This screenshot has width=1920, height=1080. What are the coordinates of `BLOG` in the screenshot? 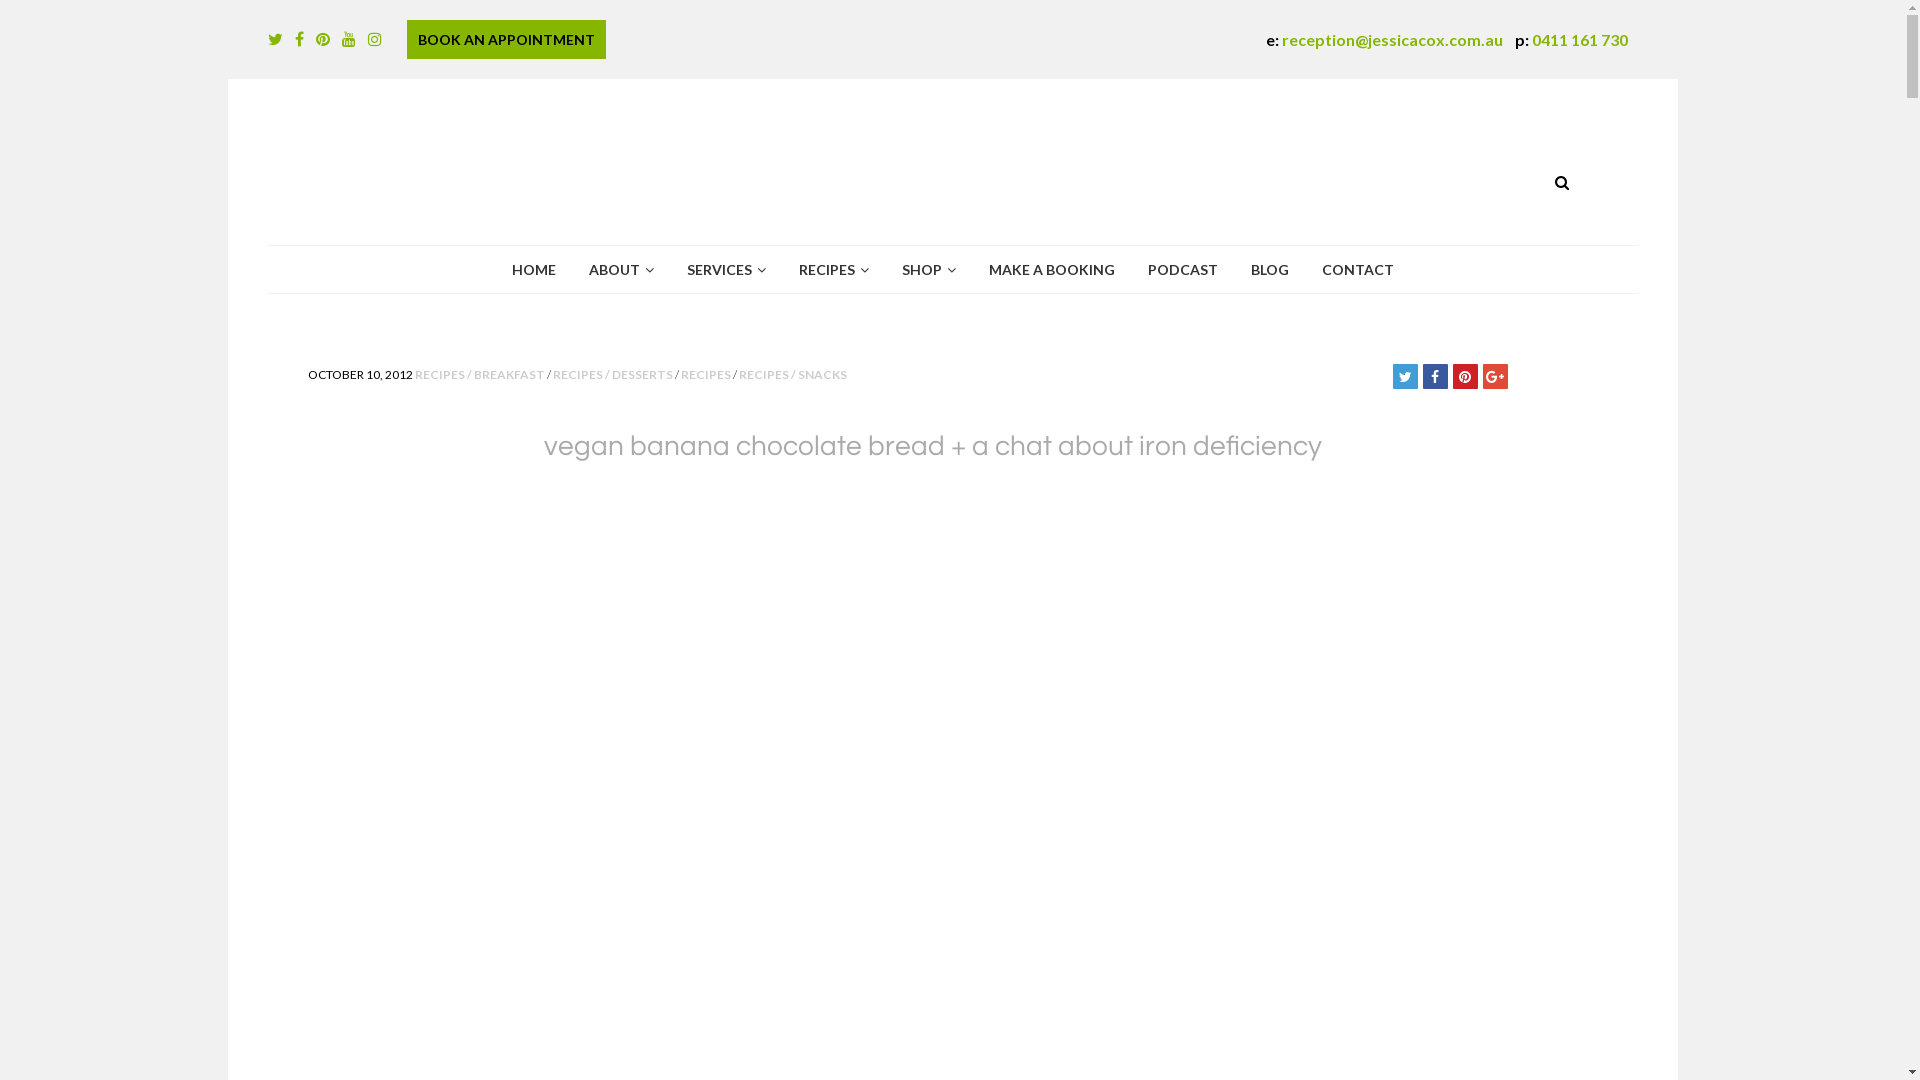 It's located at (1270, 270).